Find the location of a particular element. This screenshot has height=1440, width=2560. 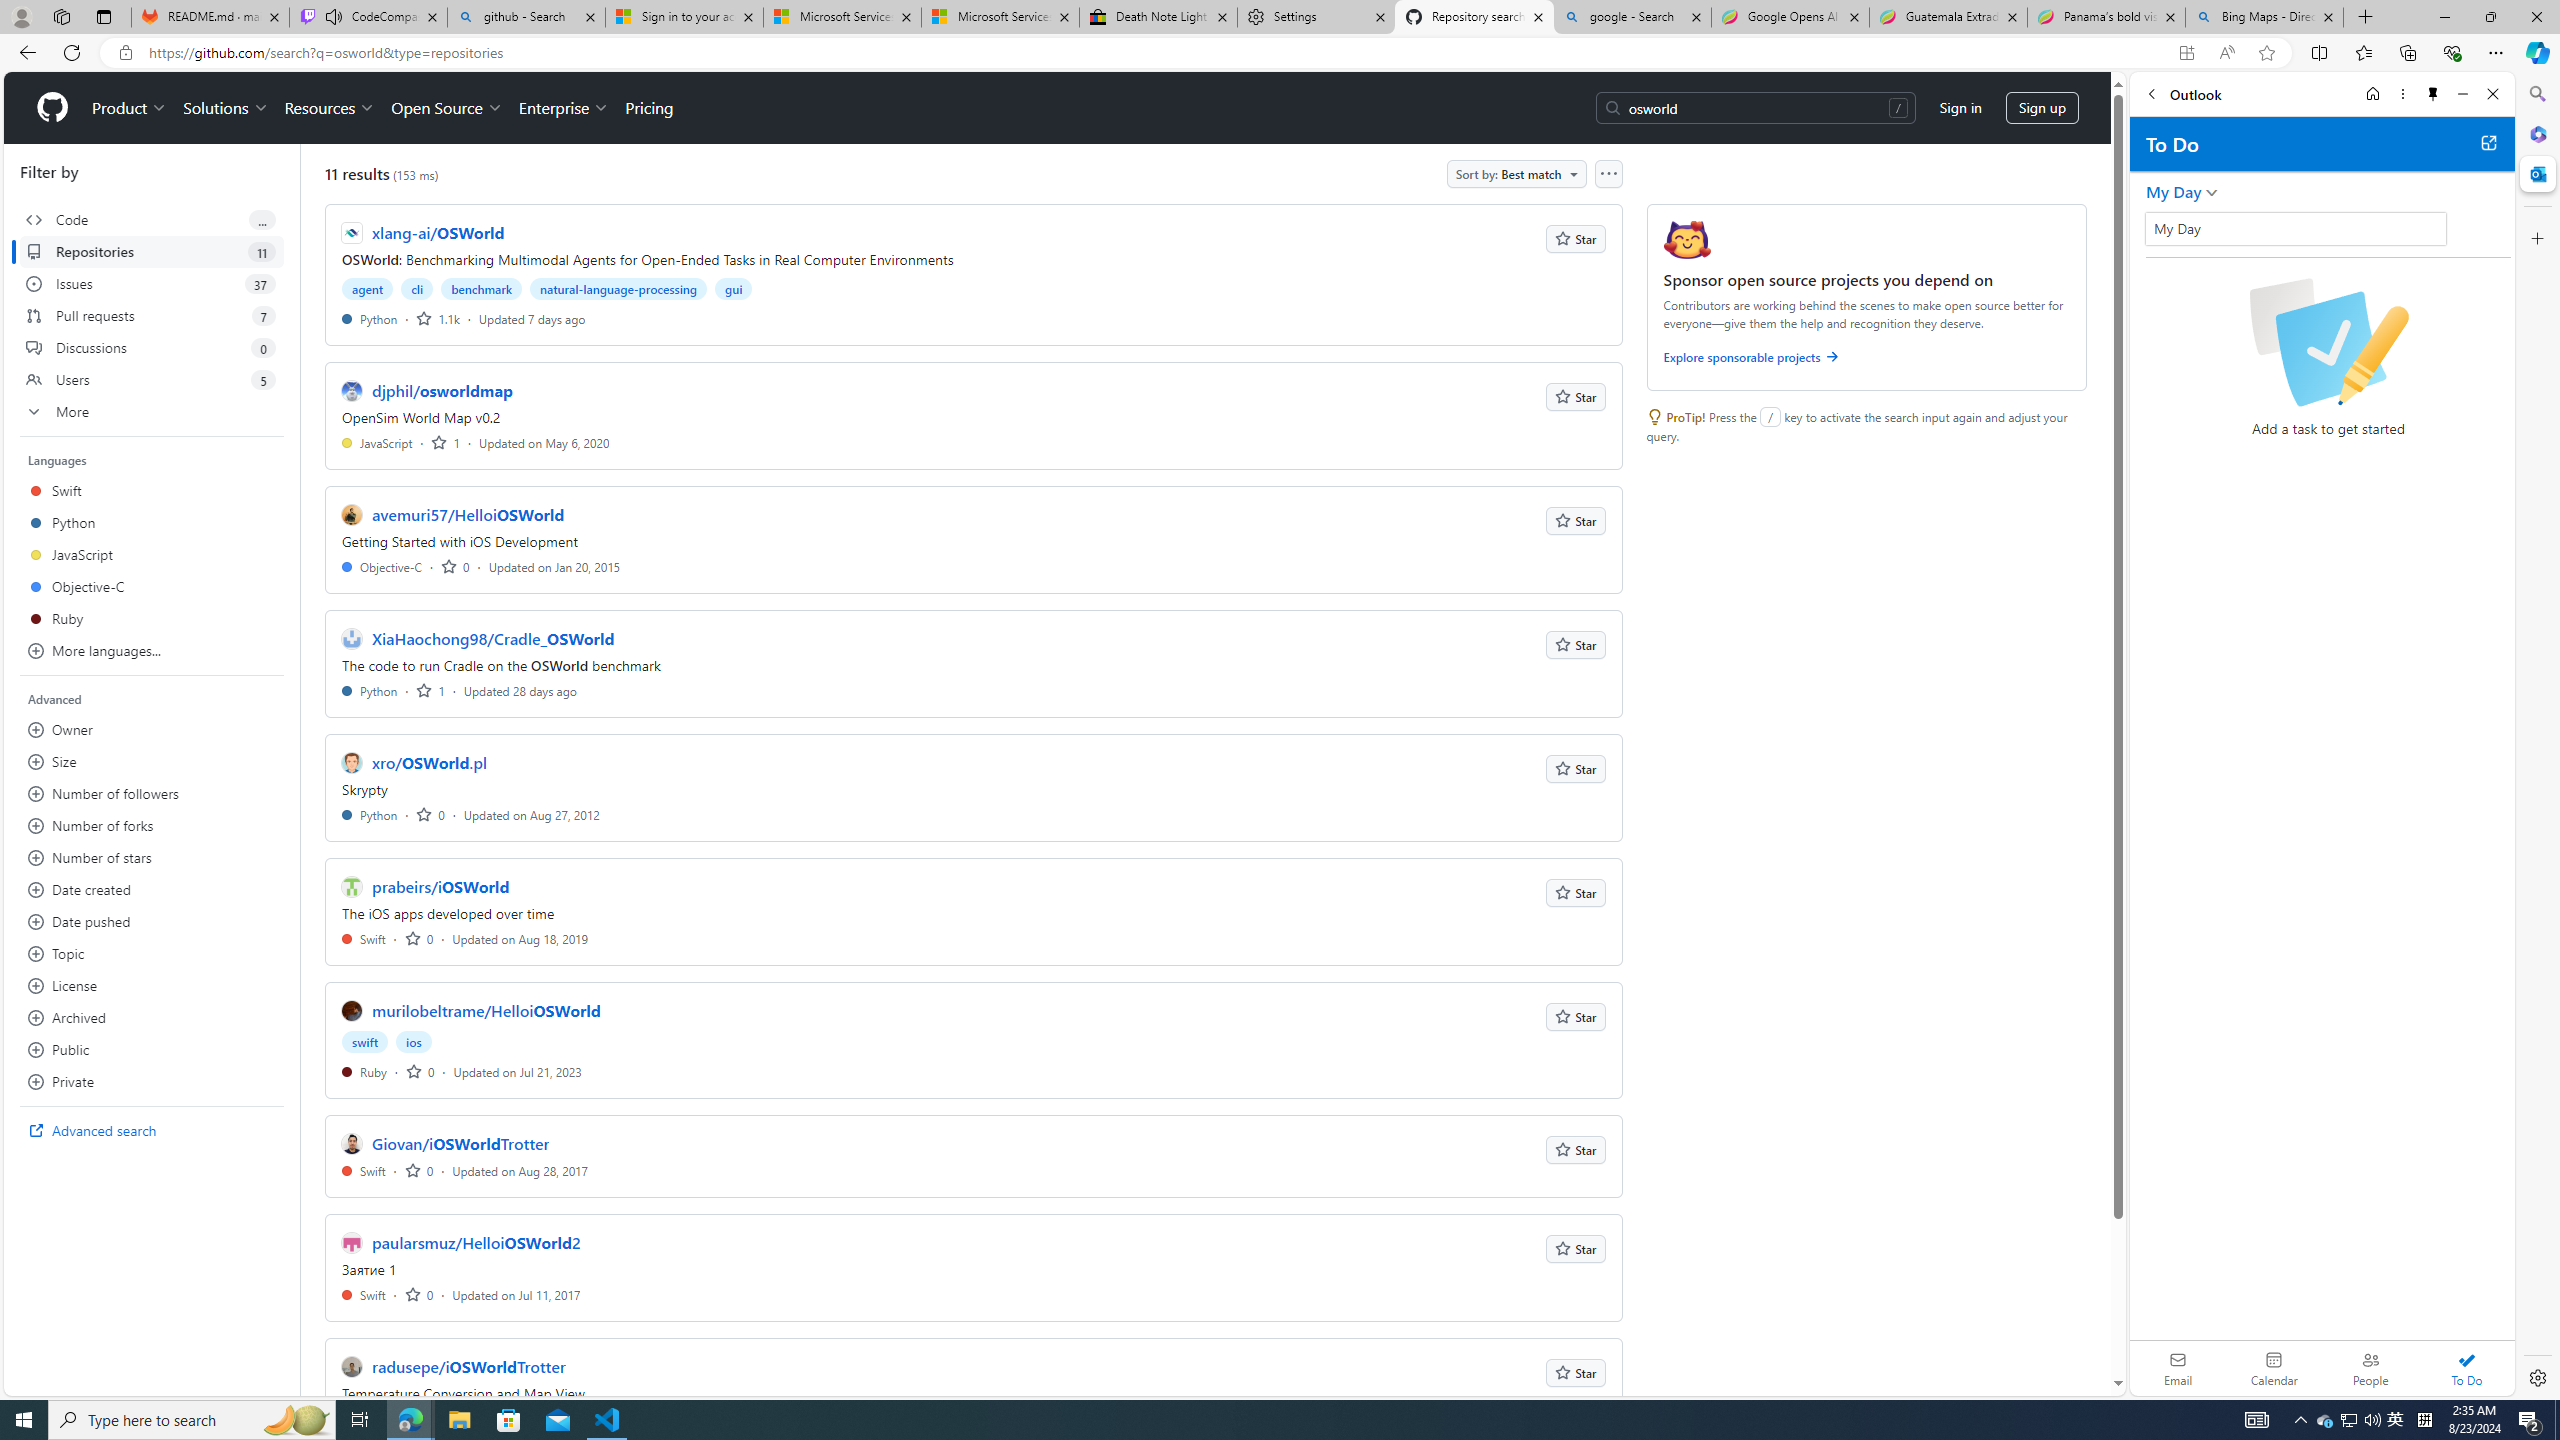

benchmark is located at coordinates (481, 288).